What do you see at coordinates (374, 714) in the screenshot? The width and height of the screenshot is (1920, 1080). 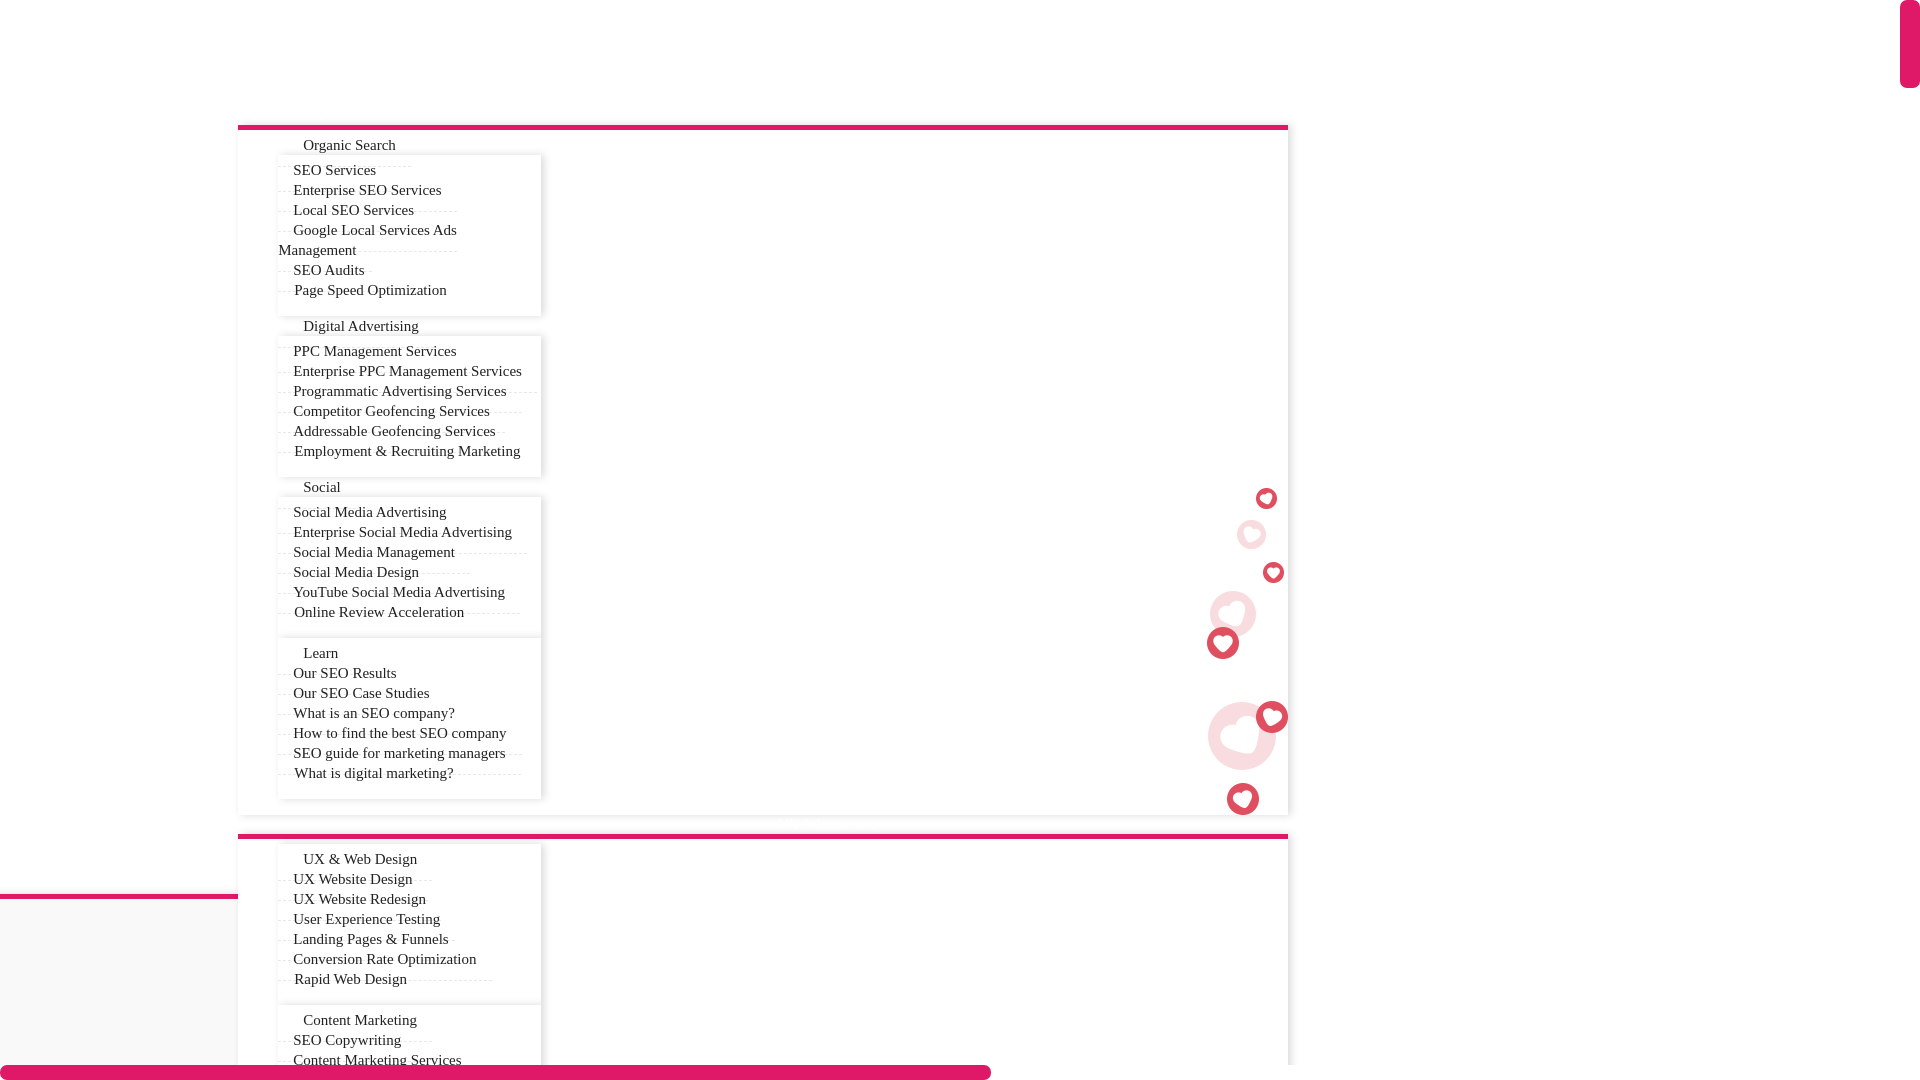 I see `What is an SEO company?` at bounding box center [374, 714].